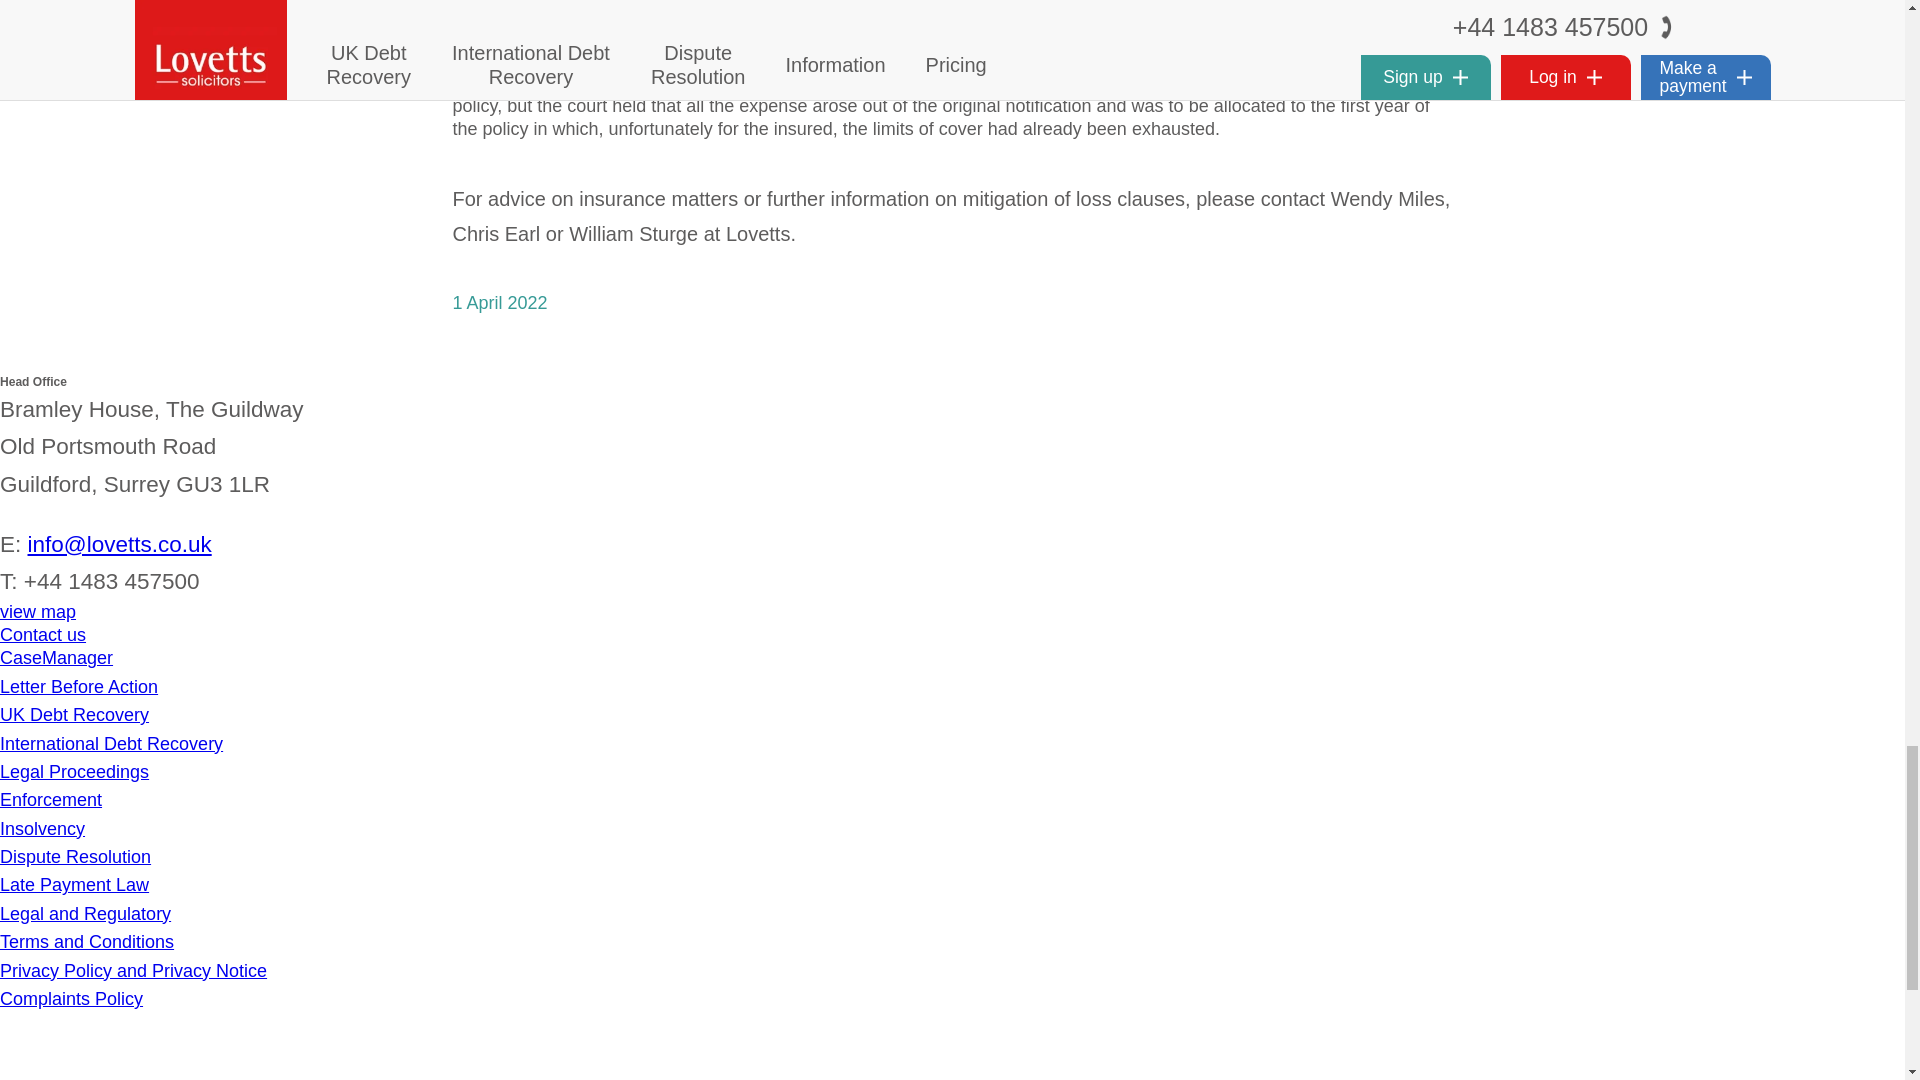 The height and width of the screenshot is (1080, 1920). I want to click on Legal and Regulatory, so click(85, 914).